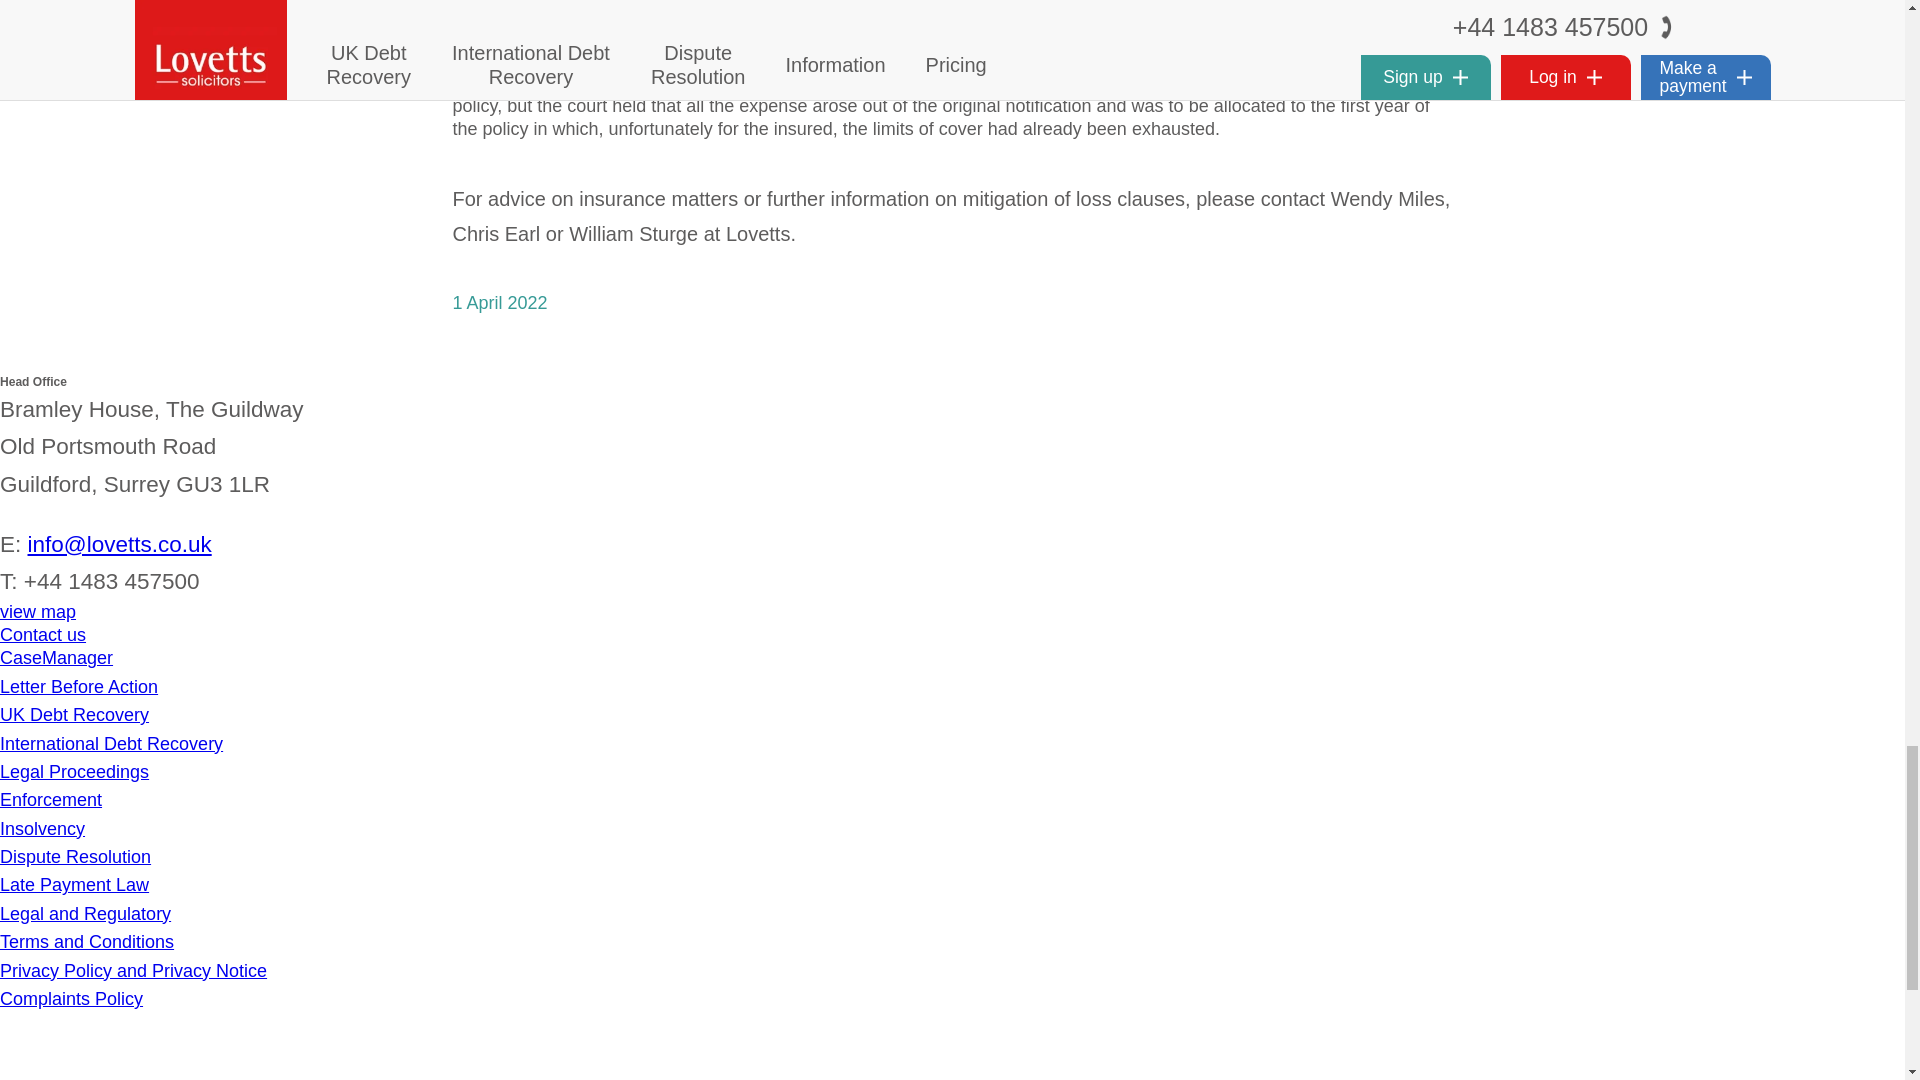 The height and width of the screenshot is (1080, 1920). I want to click on Legal and Regulatory, so click(85, 914).